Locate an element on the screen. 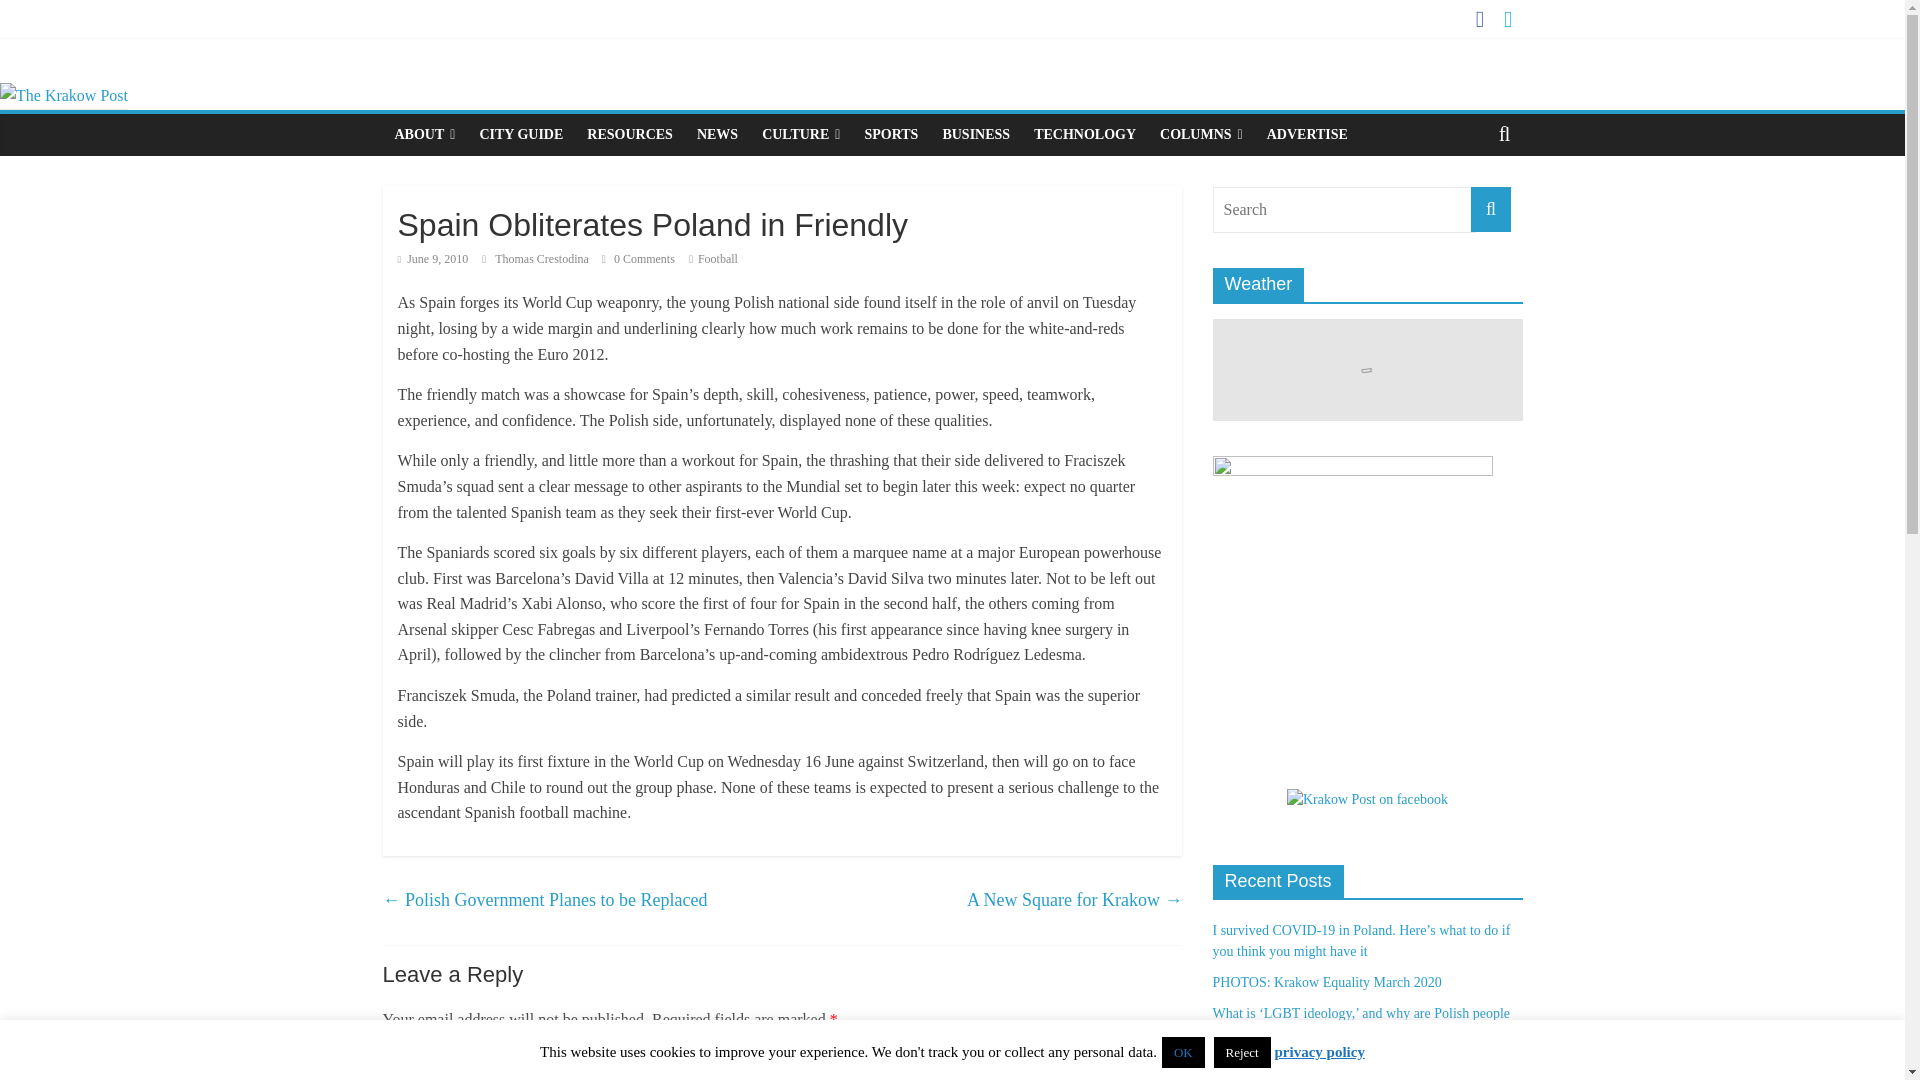 The width and height of the screenshot is (1920, 1080). ABOUT is located at coordinates (424, 134).